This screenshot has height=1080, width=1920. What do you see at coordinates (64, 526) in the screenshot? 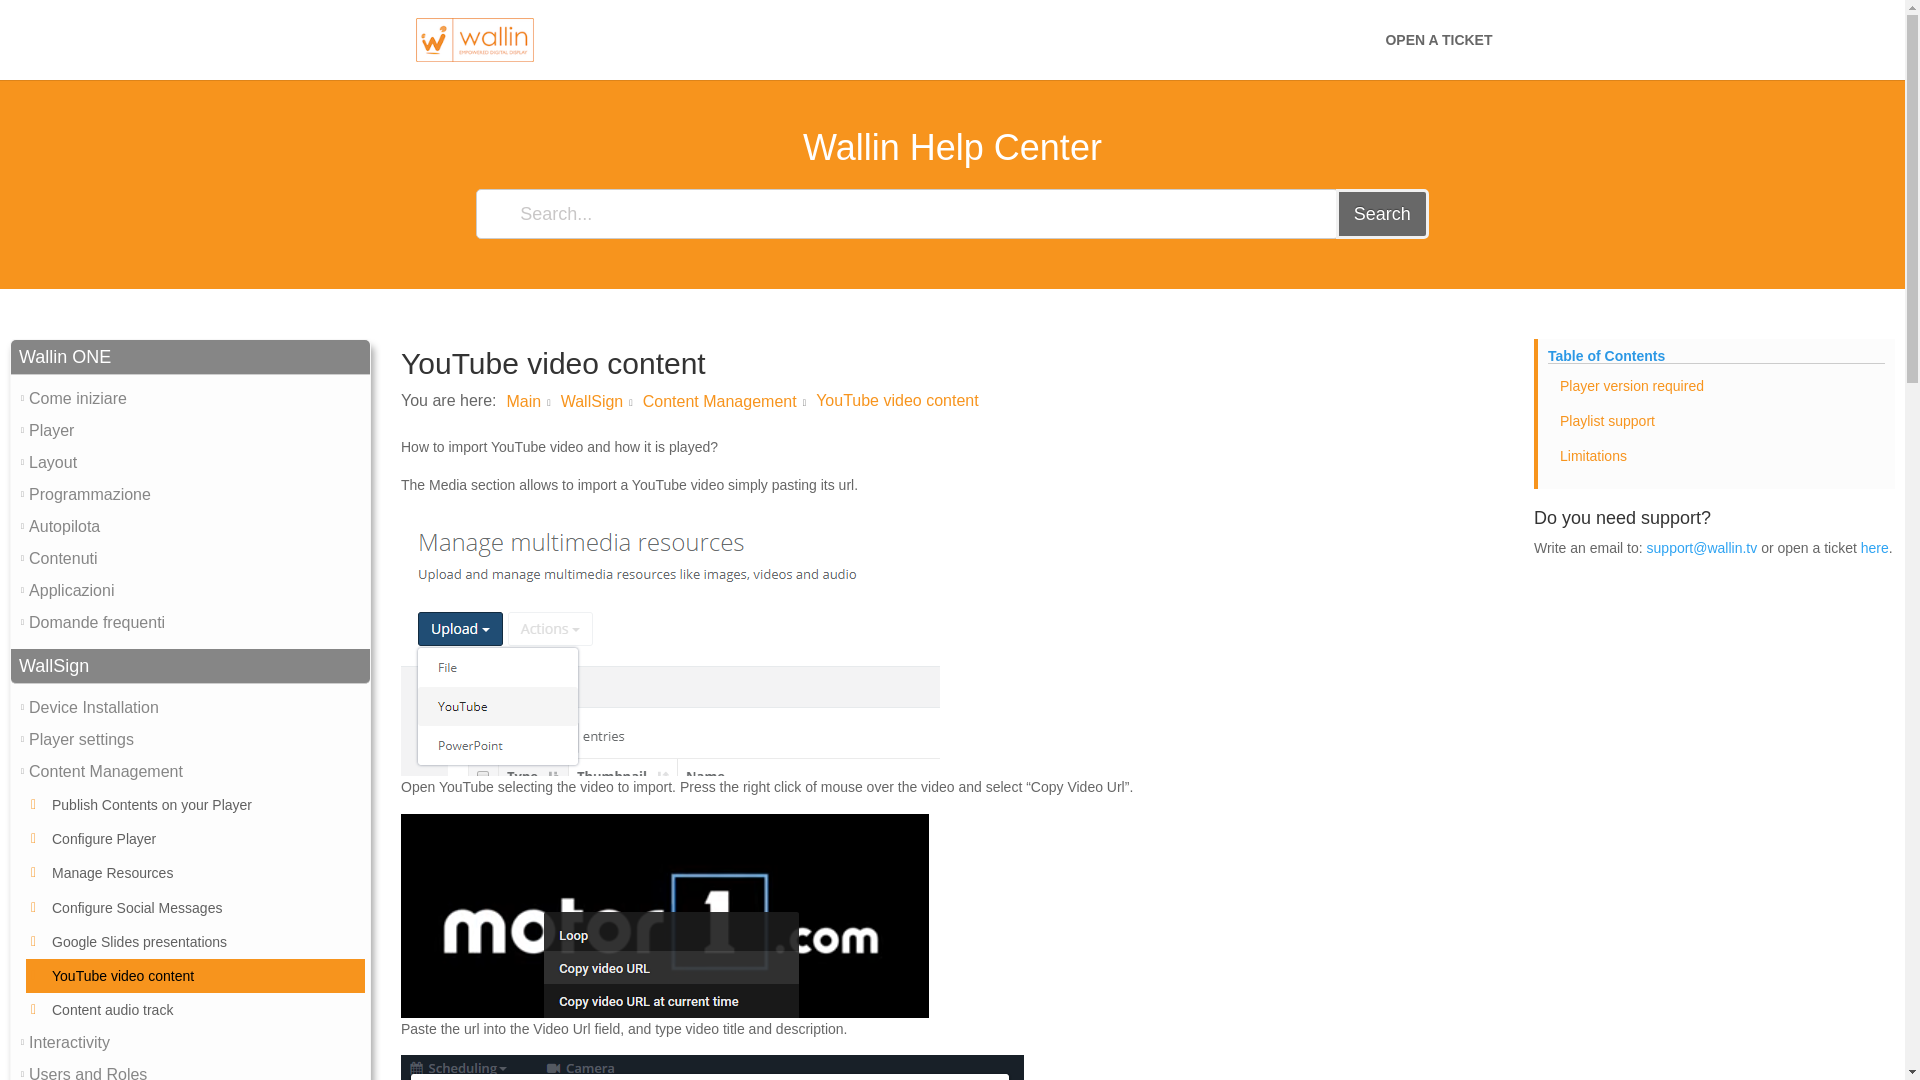
I see `Autopilota` at bounding box center [64, 526].